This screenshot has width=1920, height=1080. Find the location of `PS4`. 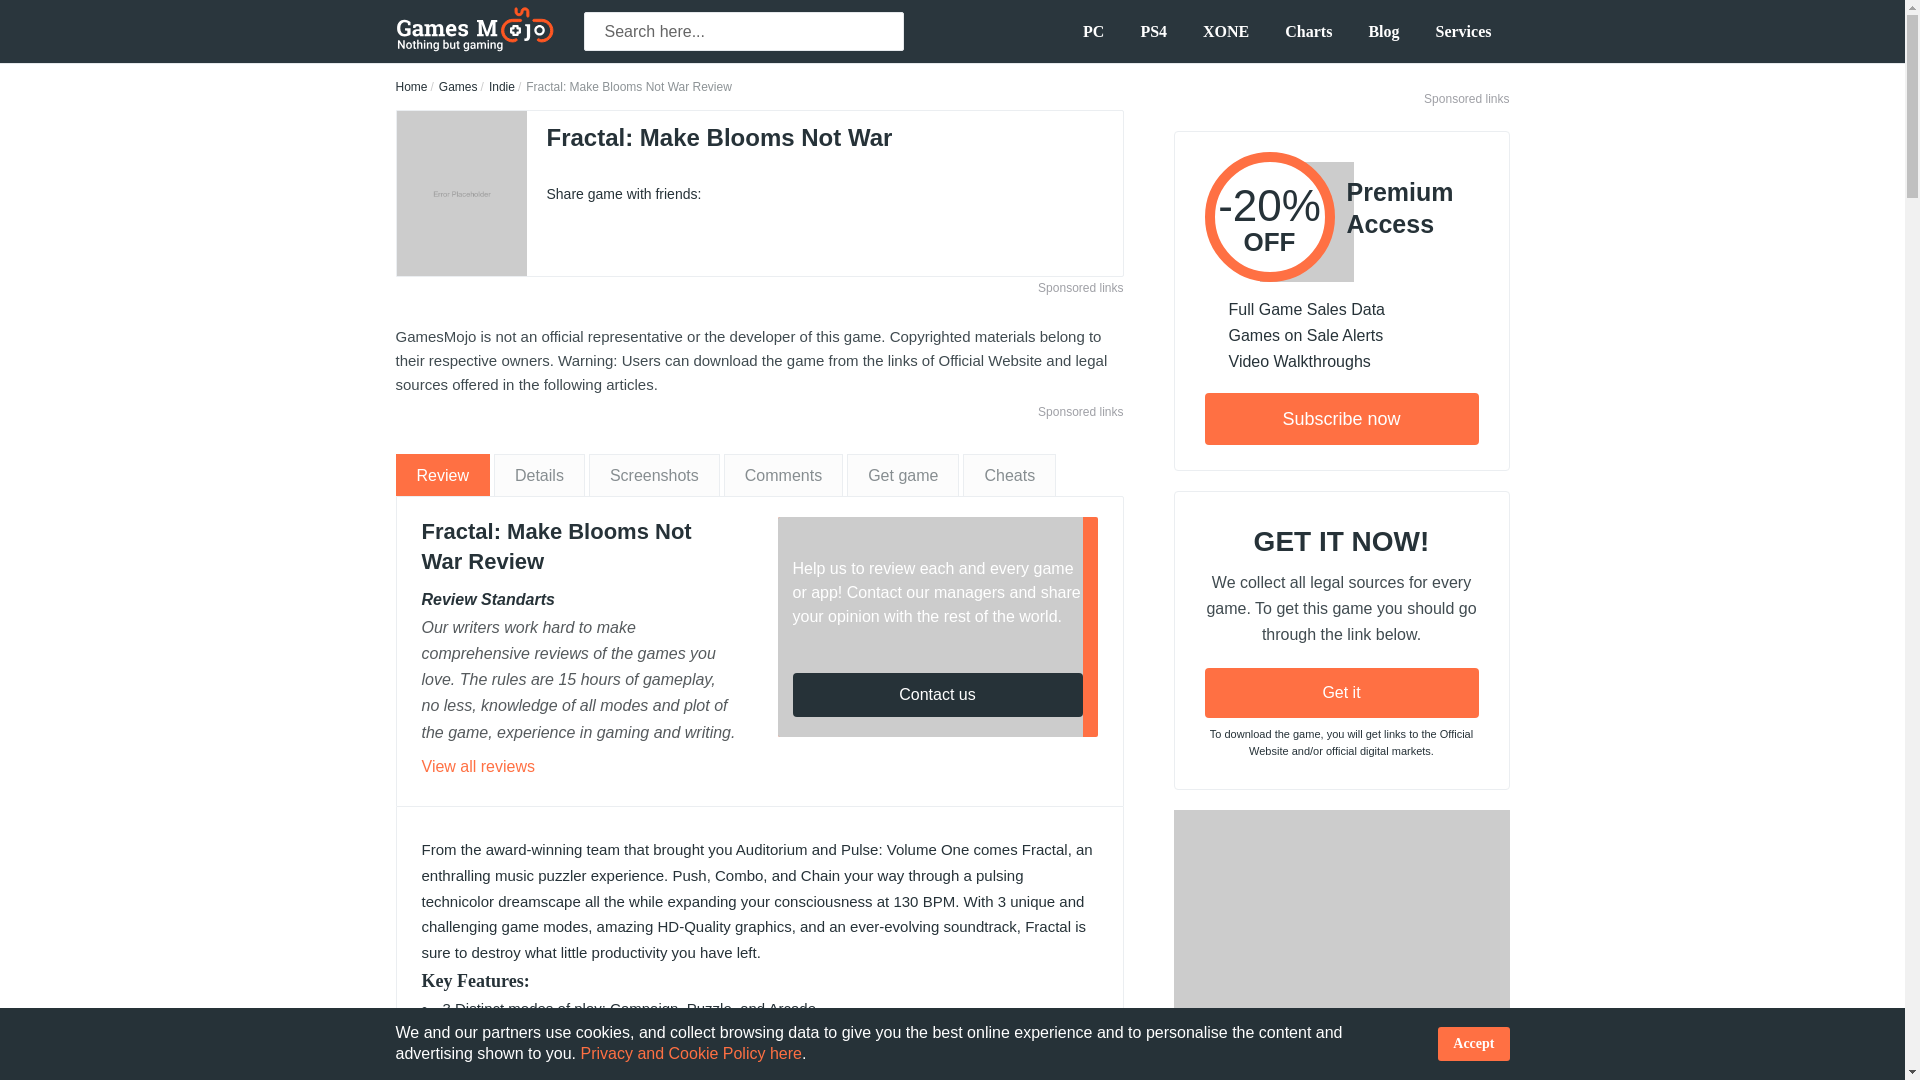

PS4 is located at coordinates (1152, 31).